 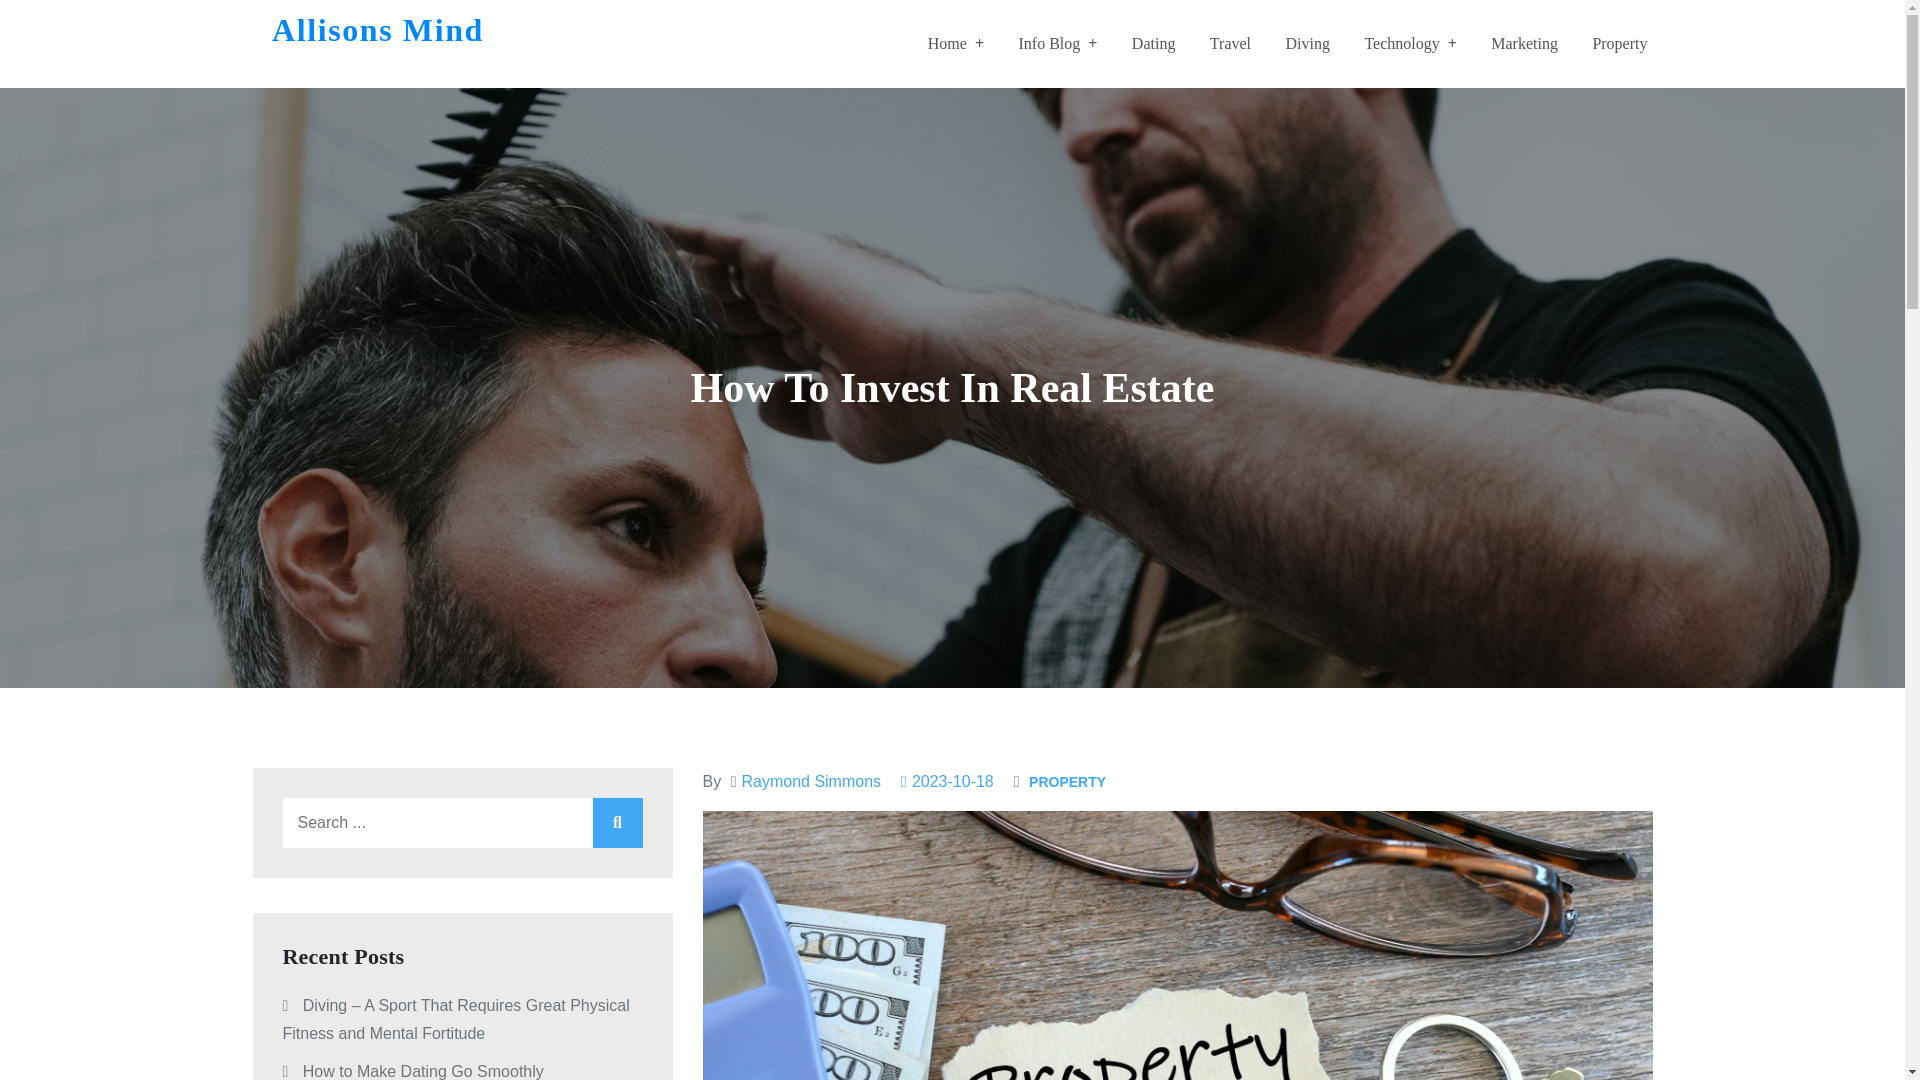 What do you see at coordinates (1306, 44) in the screenshot?
I see `Diving` at bounding box center [1306, 44].